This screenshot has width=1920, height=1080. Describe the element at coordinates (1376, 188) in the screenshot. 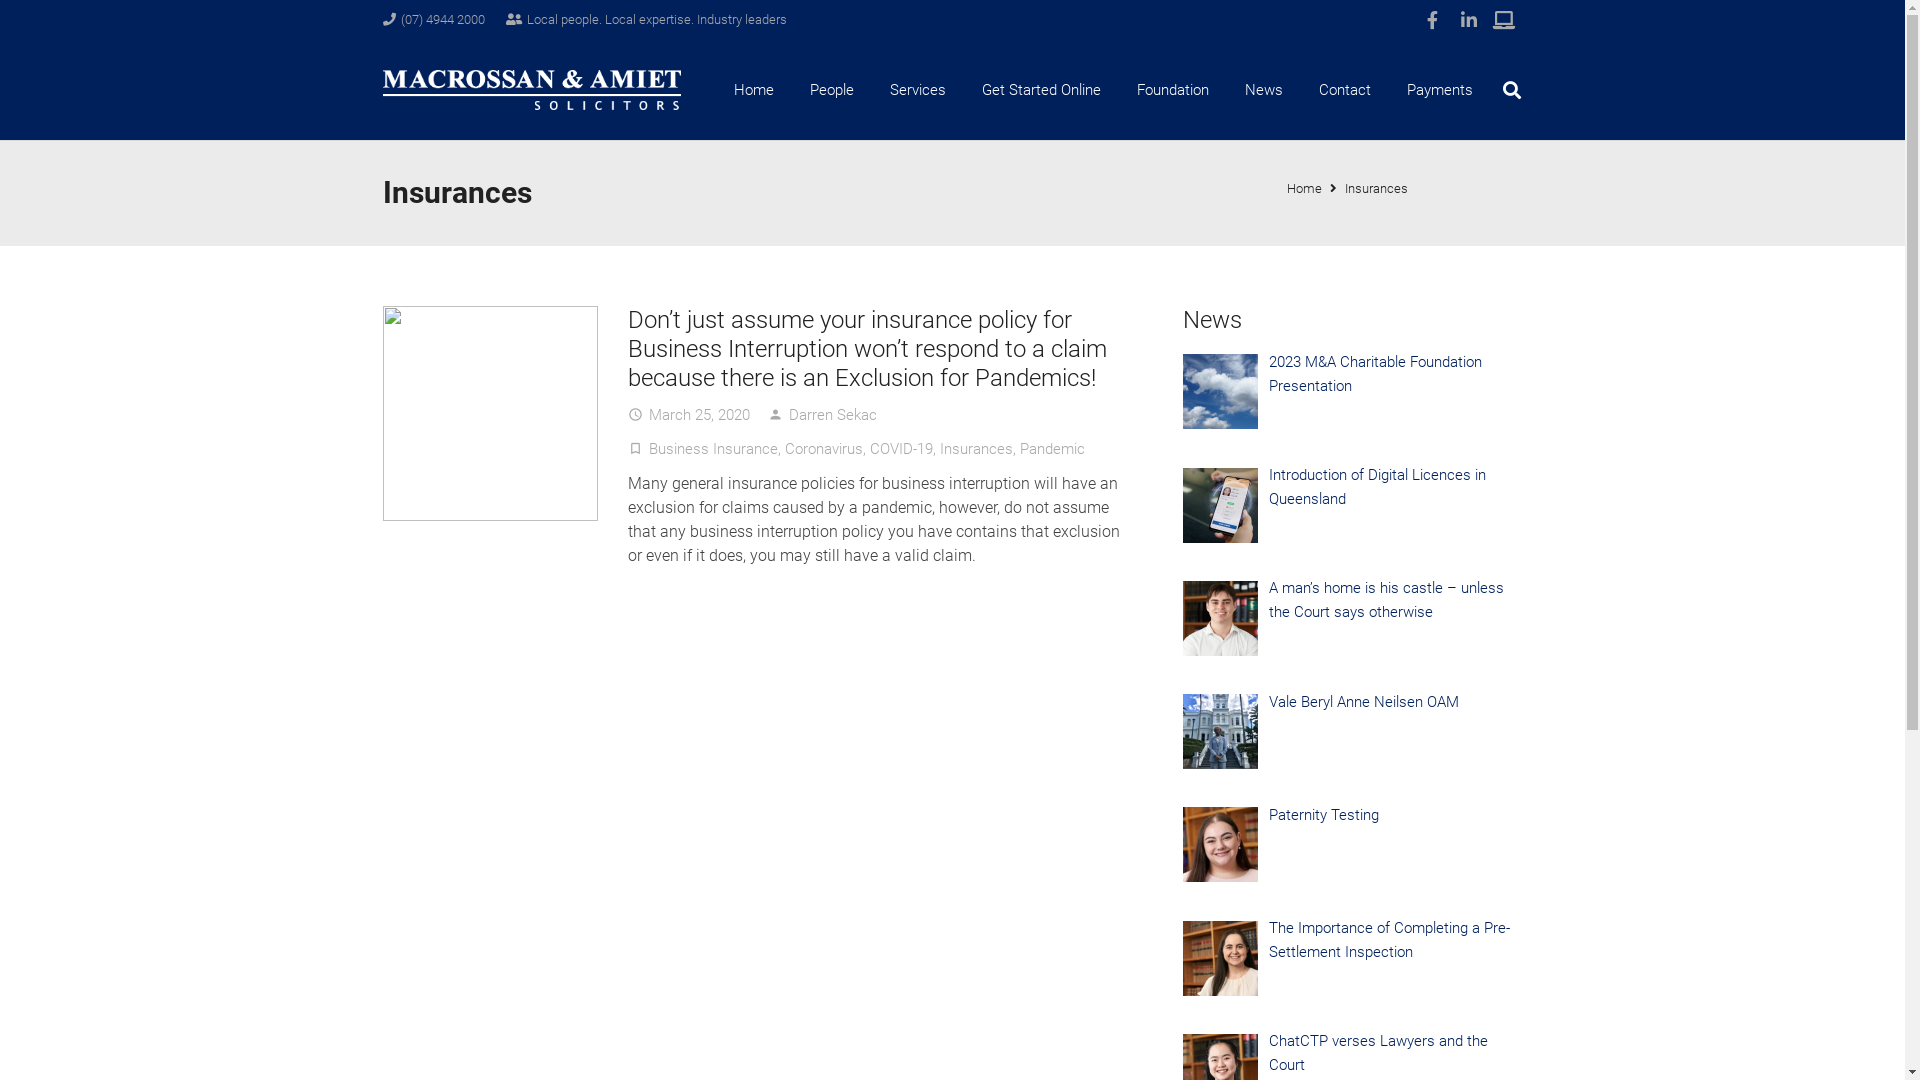

I see `Insurances` at that location.